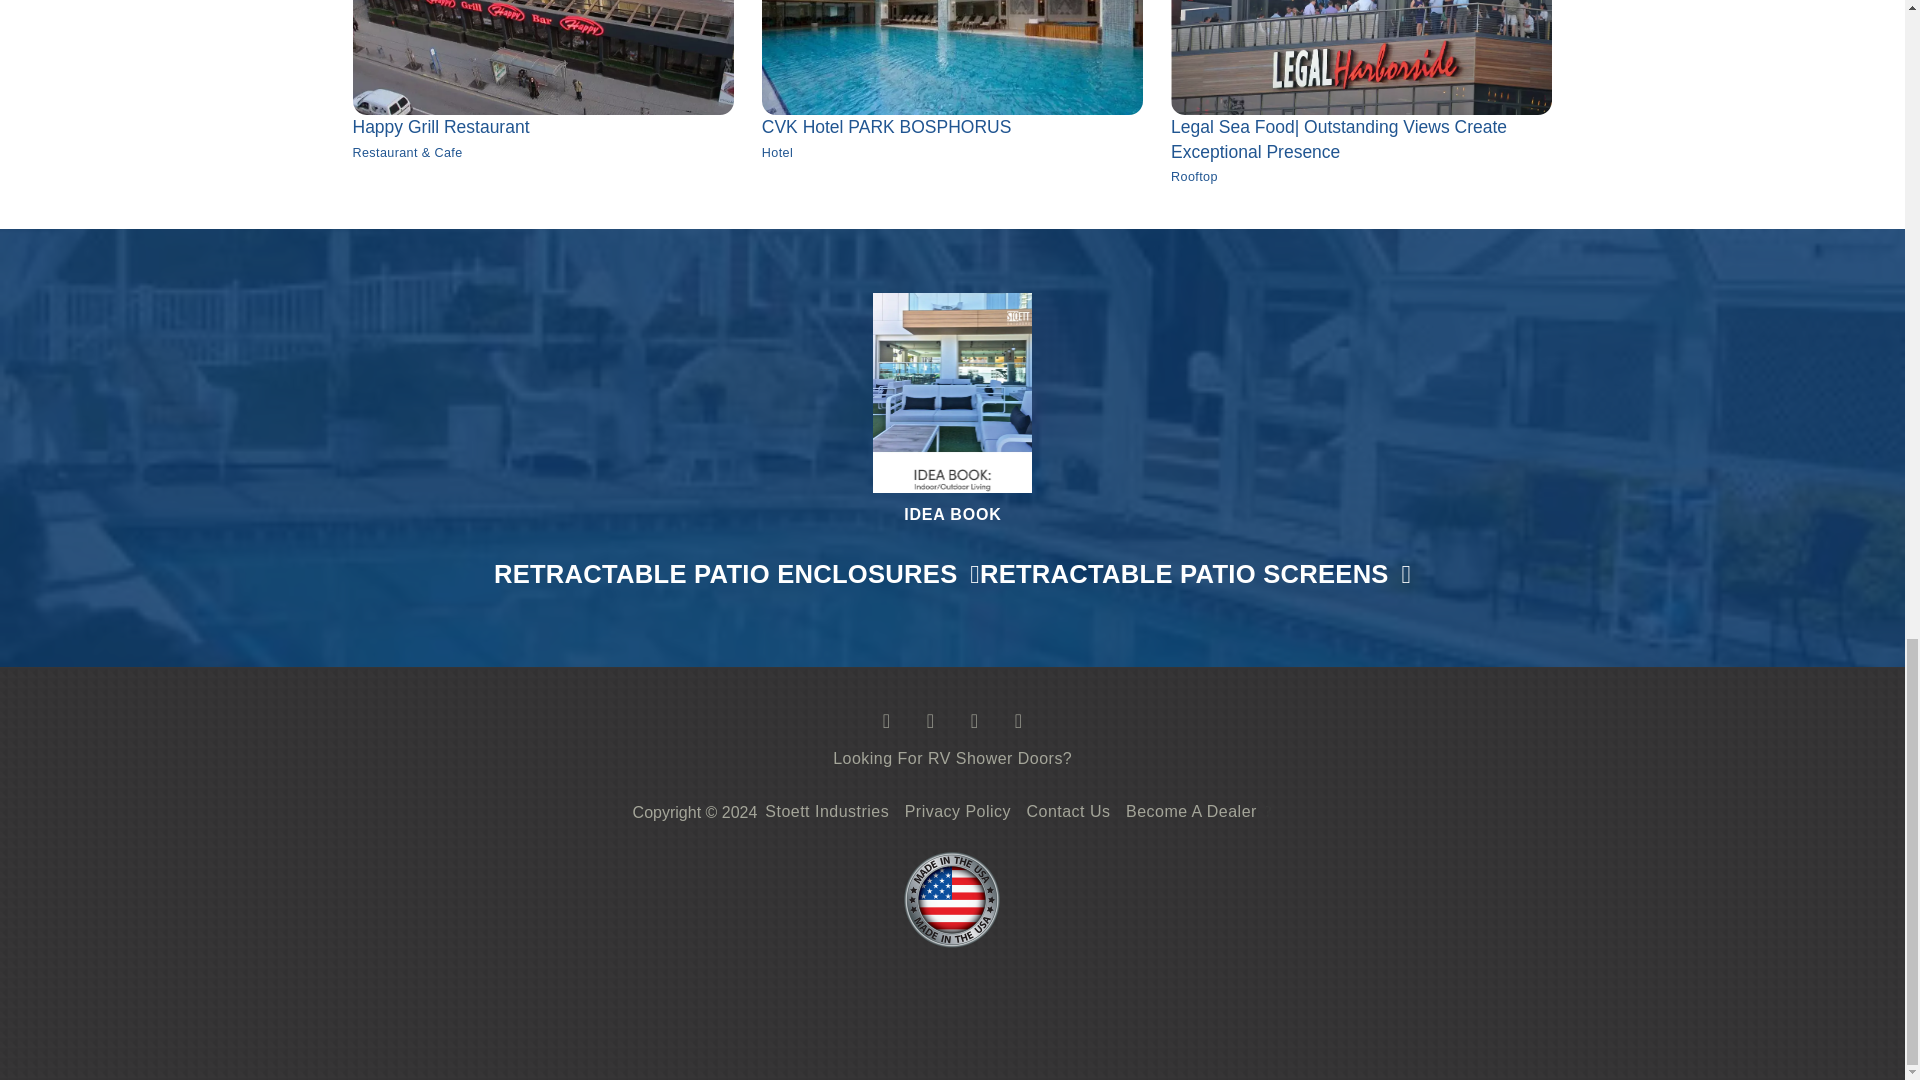  I want to click on RETRACTABLE PATIO ENCLOSURES, so click(736, 574).